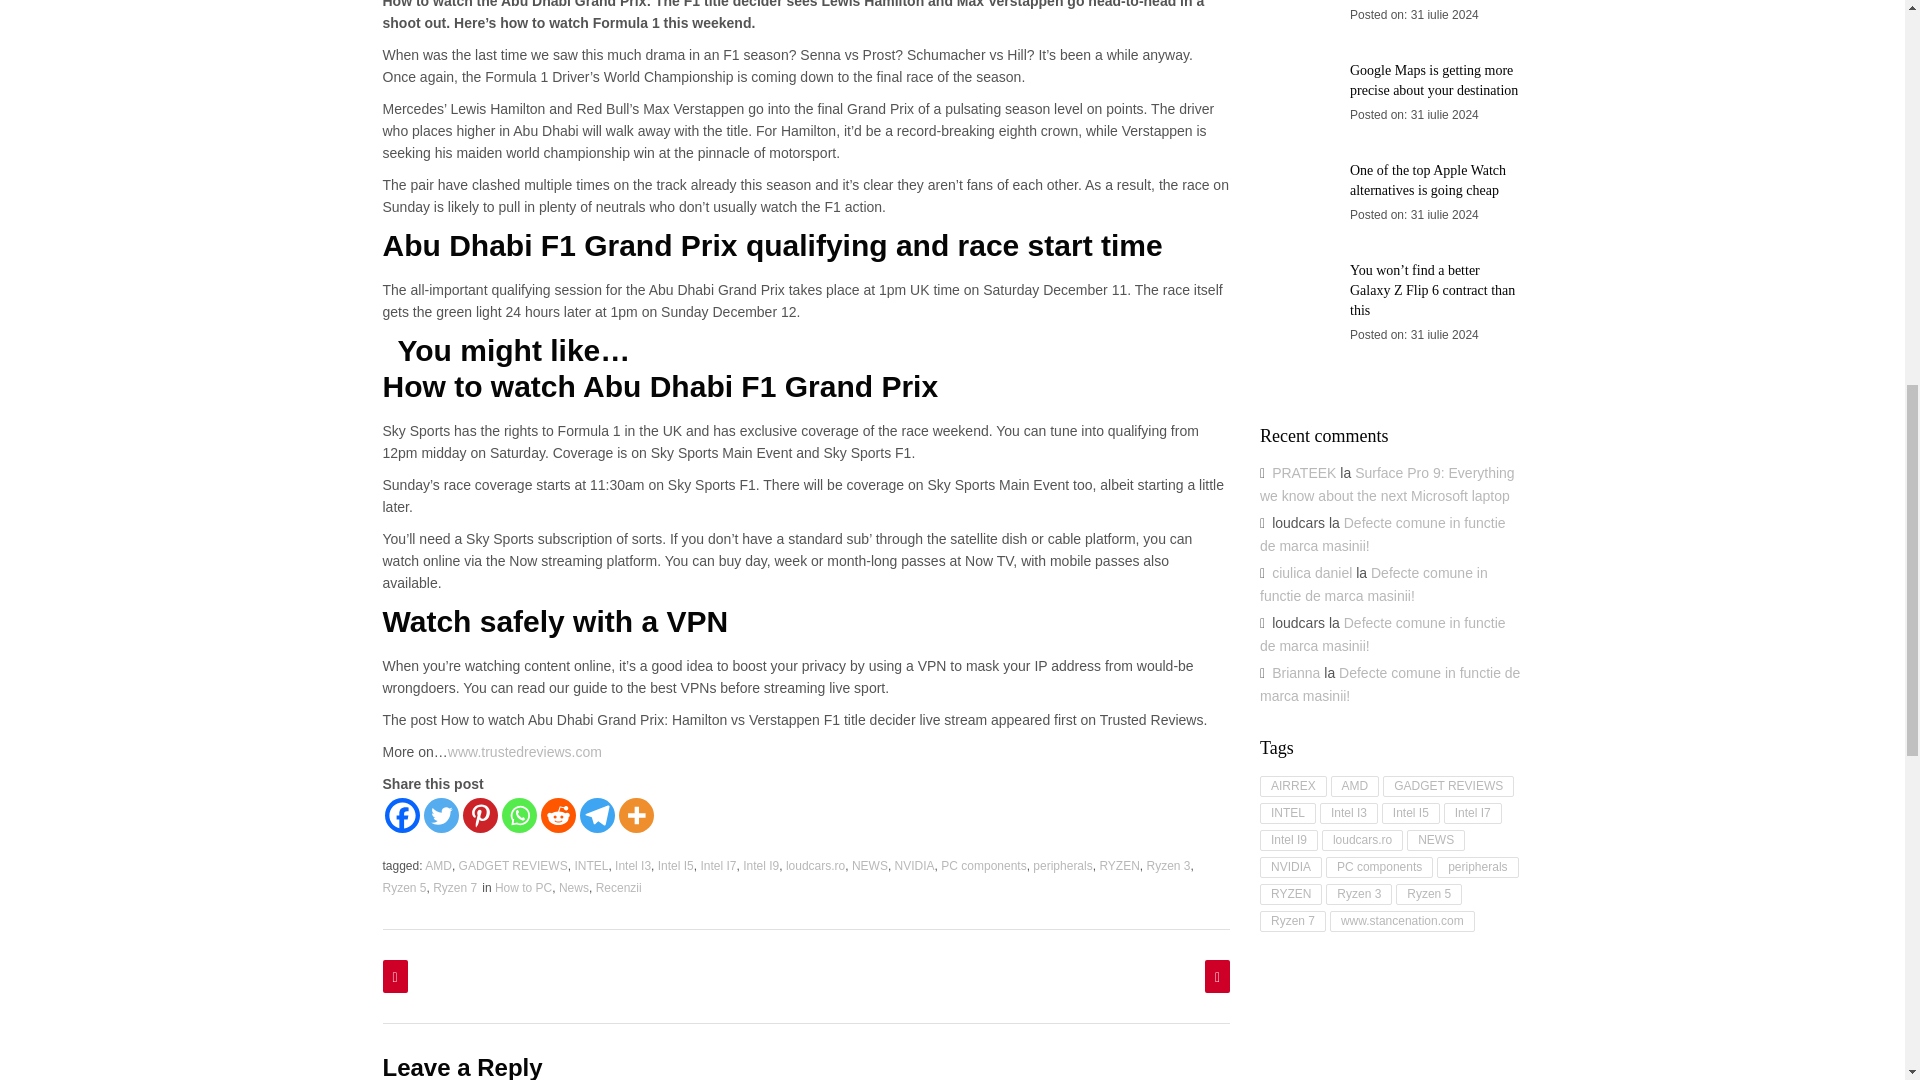  I want to click on AMD, so click(438, 865).